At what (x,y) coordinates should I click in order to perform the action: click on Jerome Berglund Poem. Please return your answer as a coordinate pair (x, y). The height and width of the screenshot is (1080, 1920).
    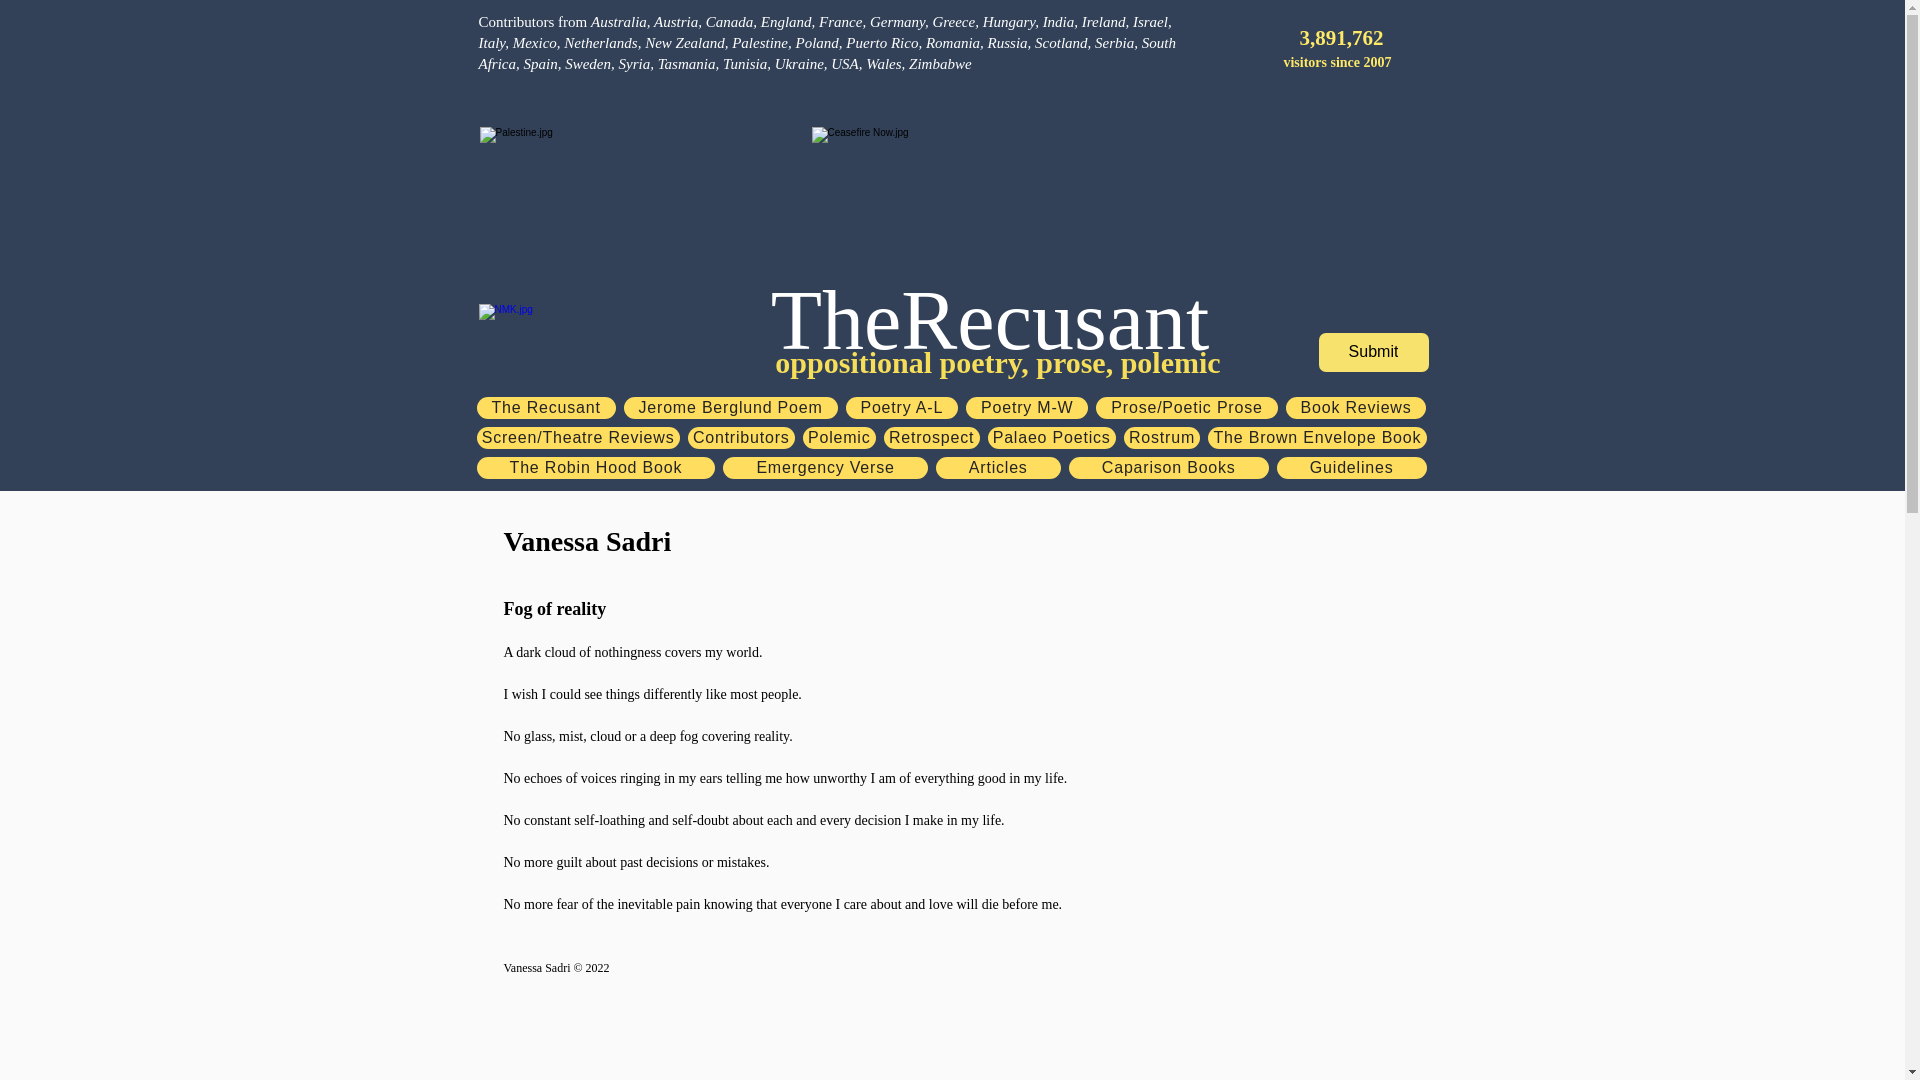
    Looking at the image, I should click on (730, 408).